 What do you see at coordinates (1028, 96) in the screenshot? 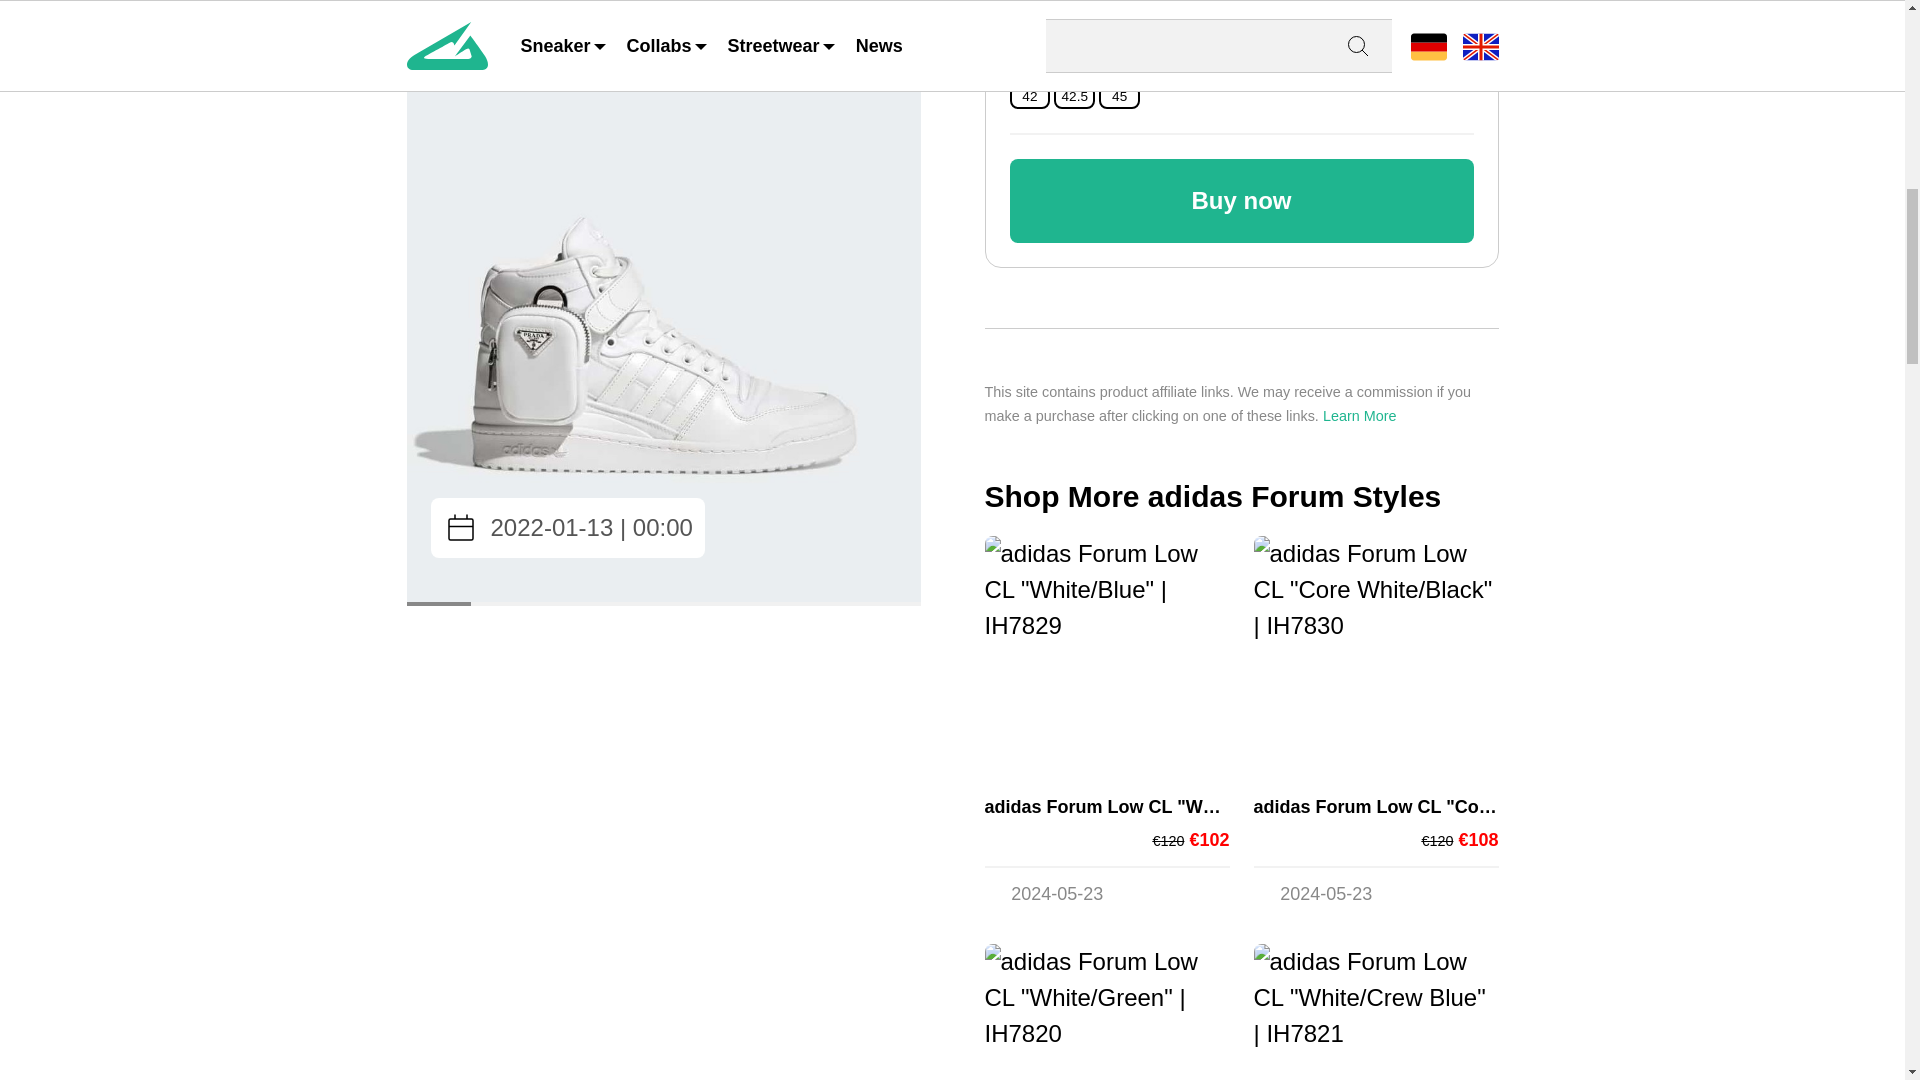
I see `42` at bounding box center [1028, 96].